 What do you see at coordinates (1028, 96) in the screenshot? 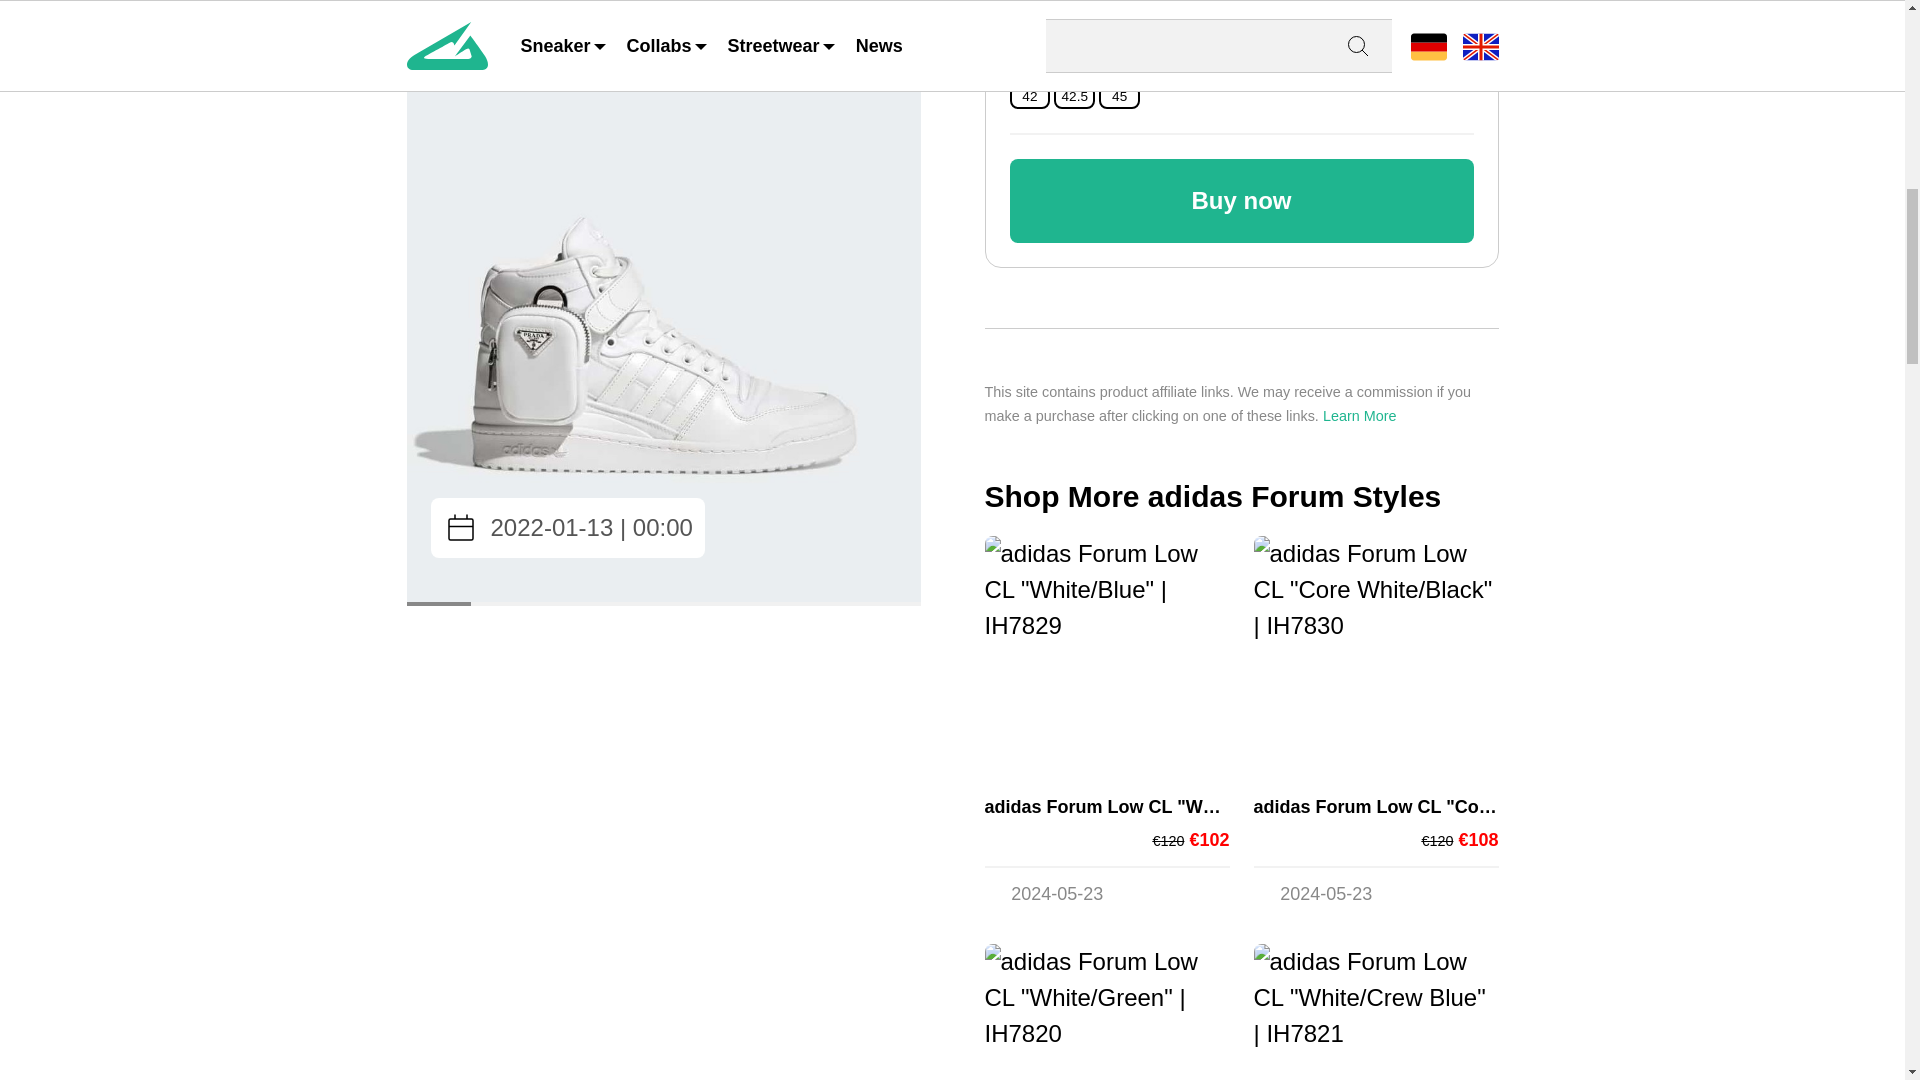
I see `42` at bounding box center [1028, 96].